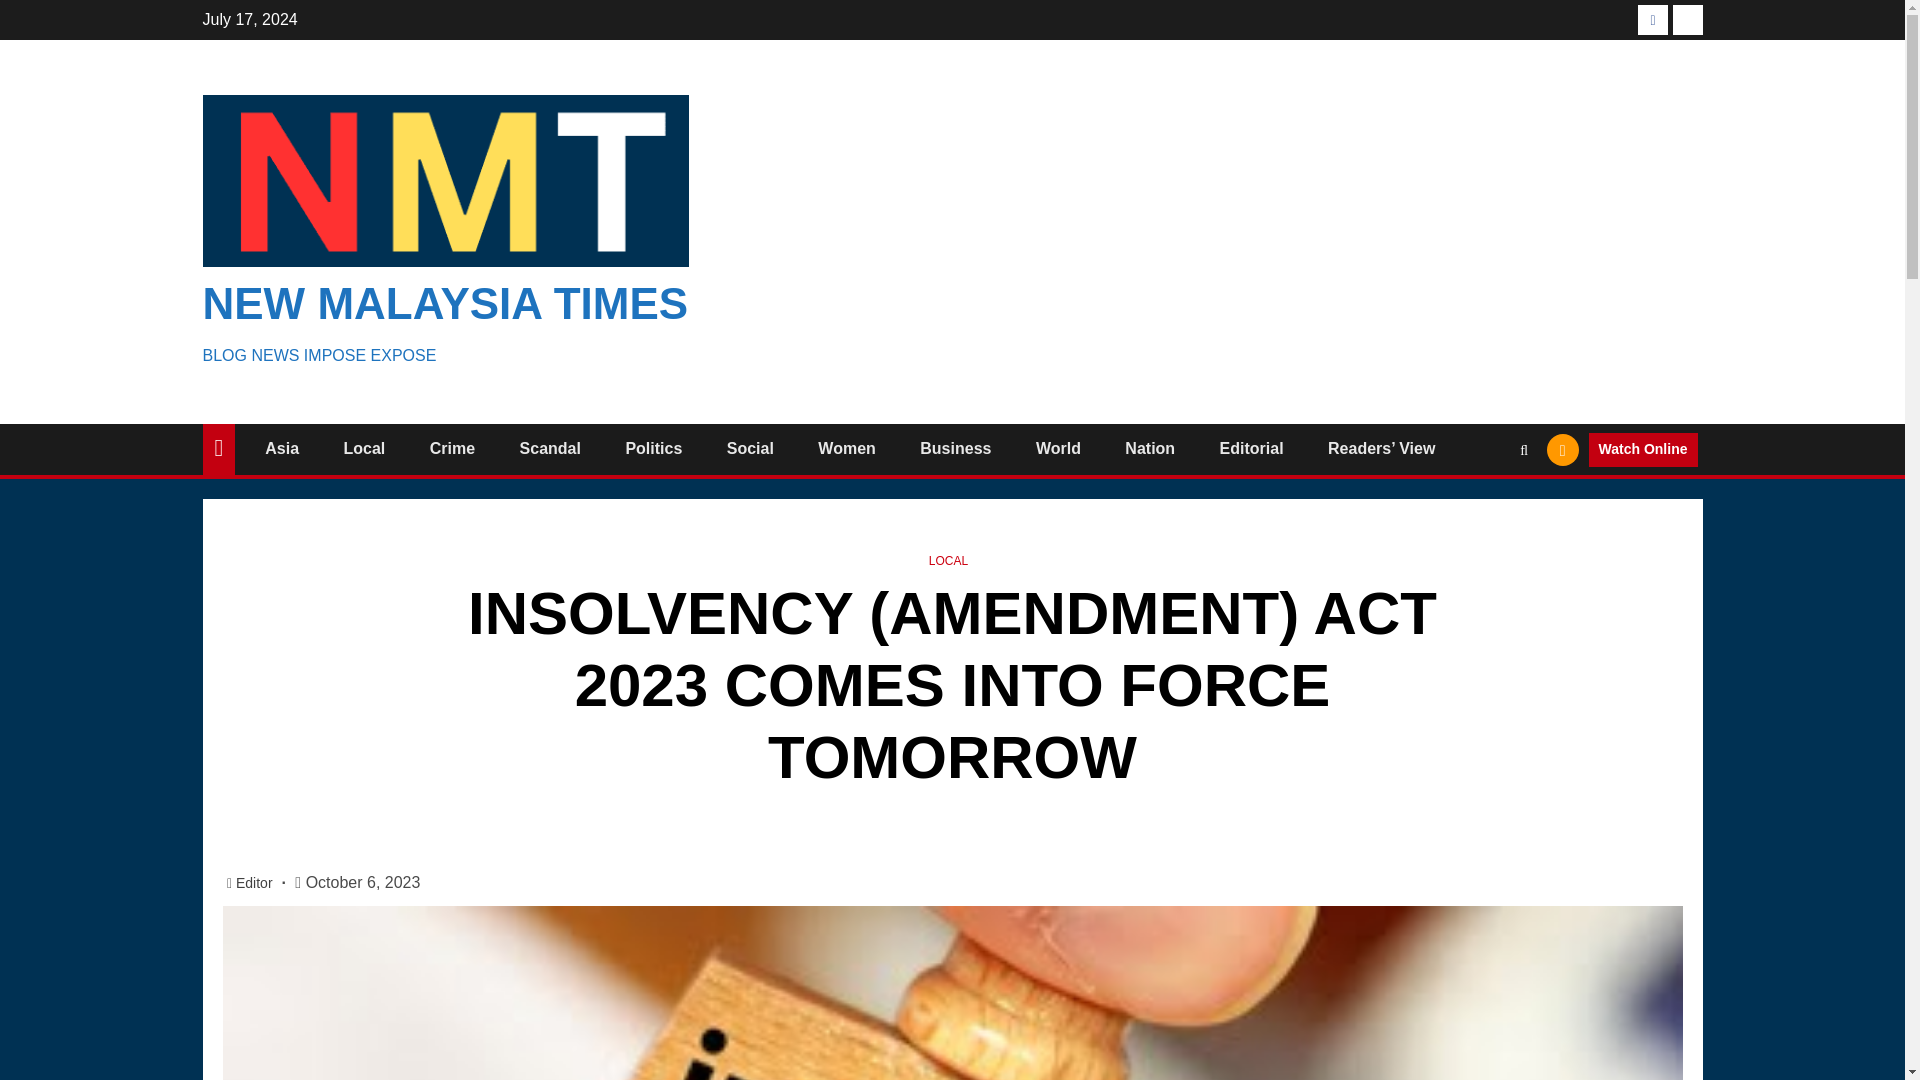  What do you see at coordinates (1058, 448) in the screenshot?
I see `World` at bounding box center [1058, 448].